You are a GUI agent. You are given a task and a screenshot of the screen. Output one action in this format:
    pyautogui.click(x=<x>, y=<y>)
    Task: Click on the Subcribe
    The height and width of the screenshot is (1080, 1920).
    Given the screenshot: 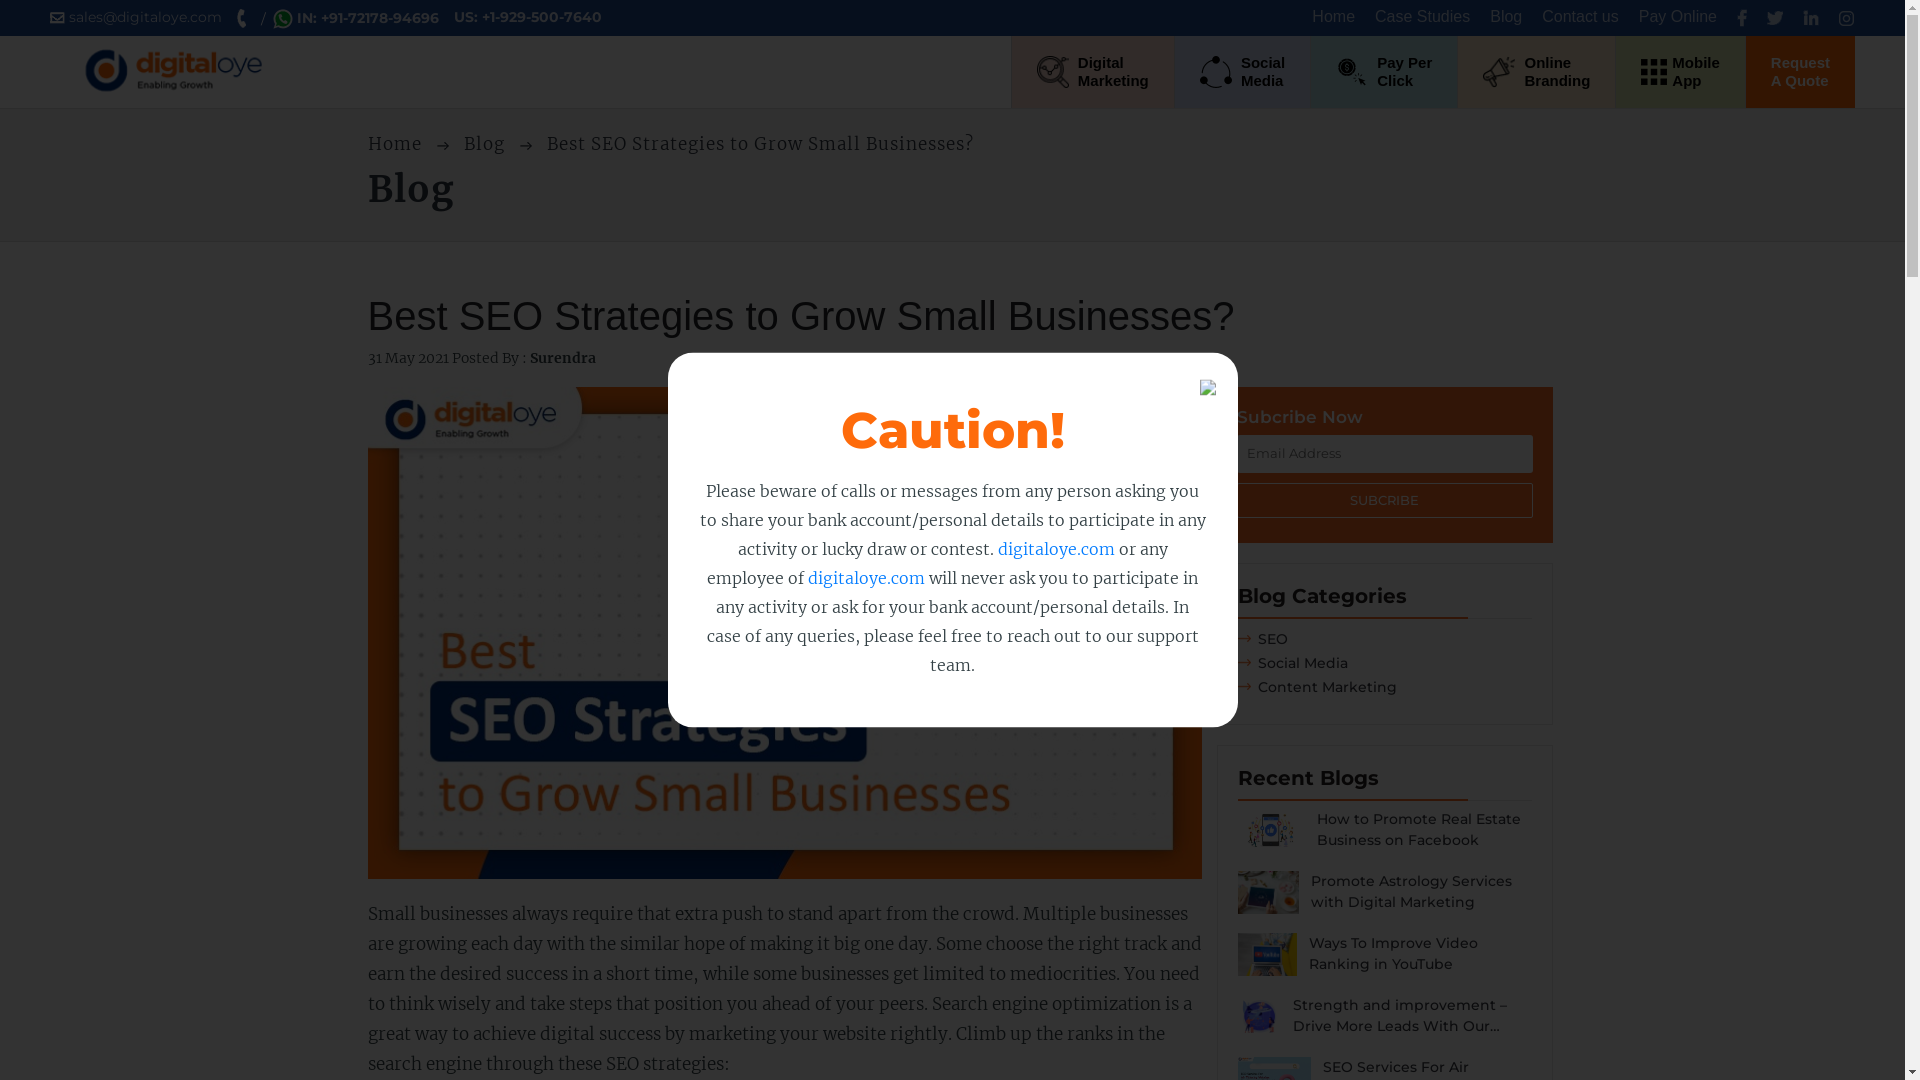 What is the action you would take?
    pyautogui.click(x=1384, y=501)
    